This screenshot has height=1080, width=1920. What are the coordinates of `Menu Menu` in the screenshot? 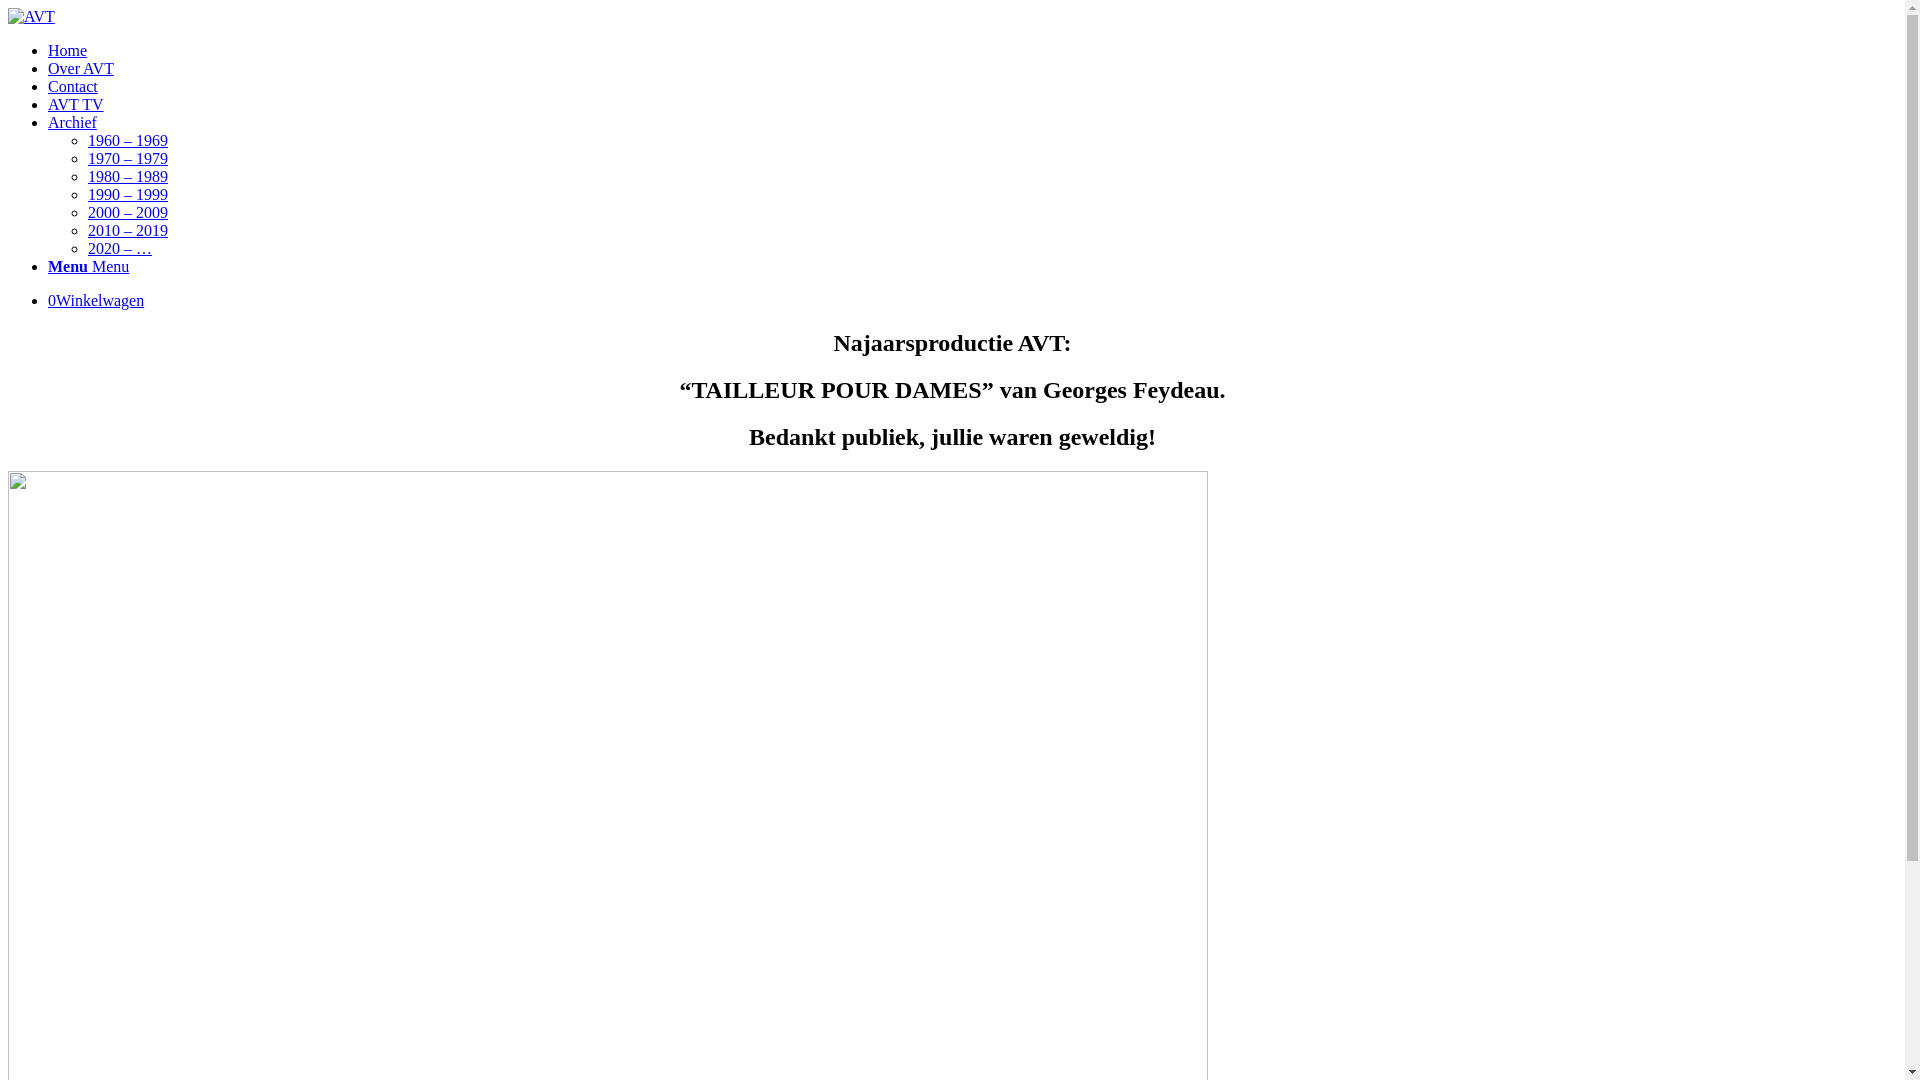 It's located at (88, 266).